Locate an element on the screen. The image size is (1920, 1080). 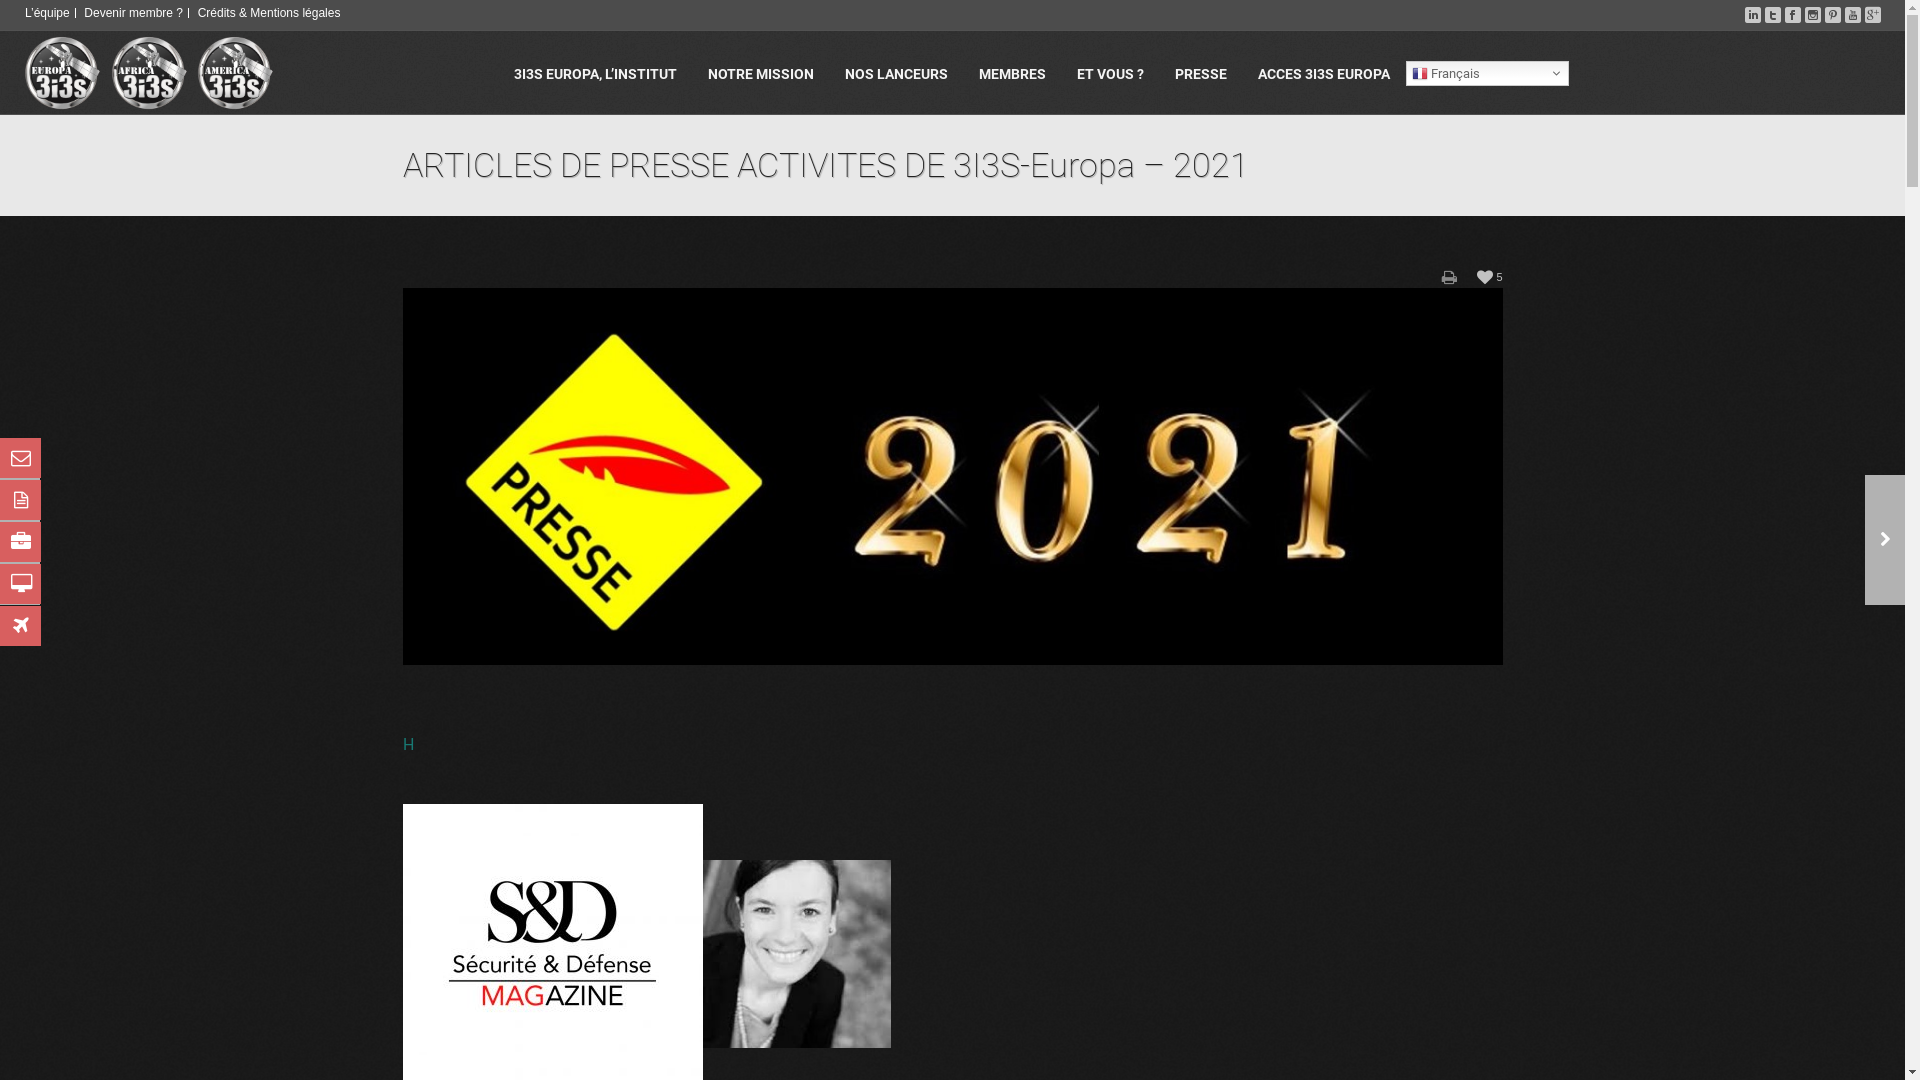
PRESSE is located at coordinates (1201, 72).